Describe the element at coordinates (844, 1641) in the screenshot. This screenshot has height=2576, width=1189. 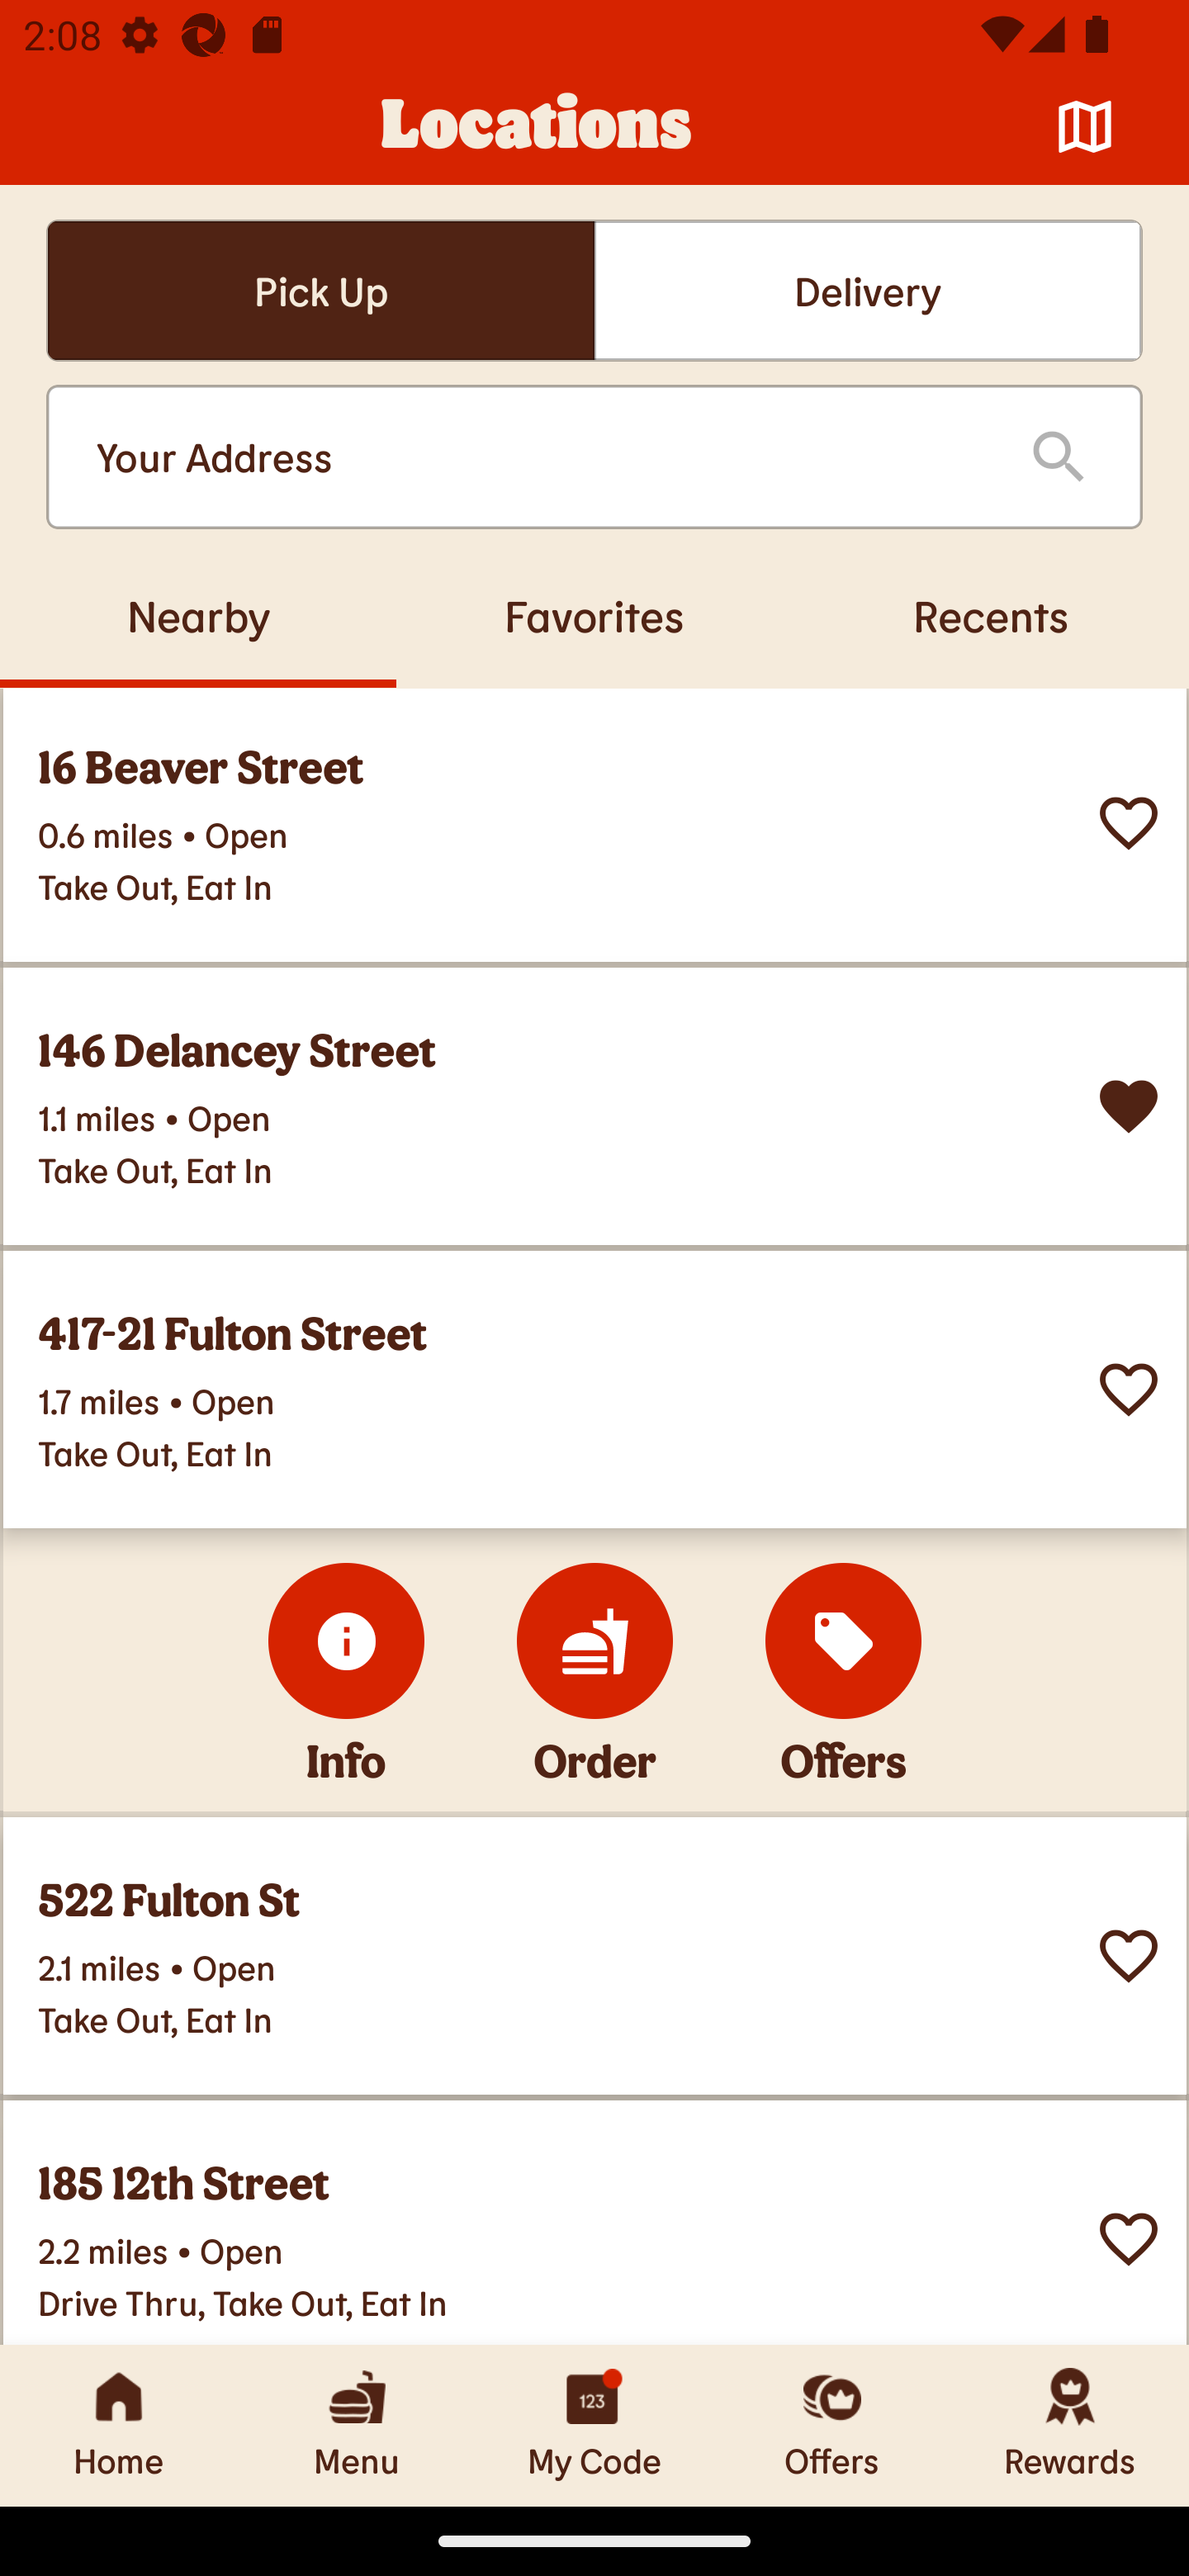
I see `Offers ` at that location.